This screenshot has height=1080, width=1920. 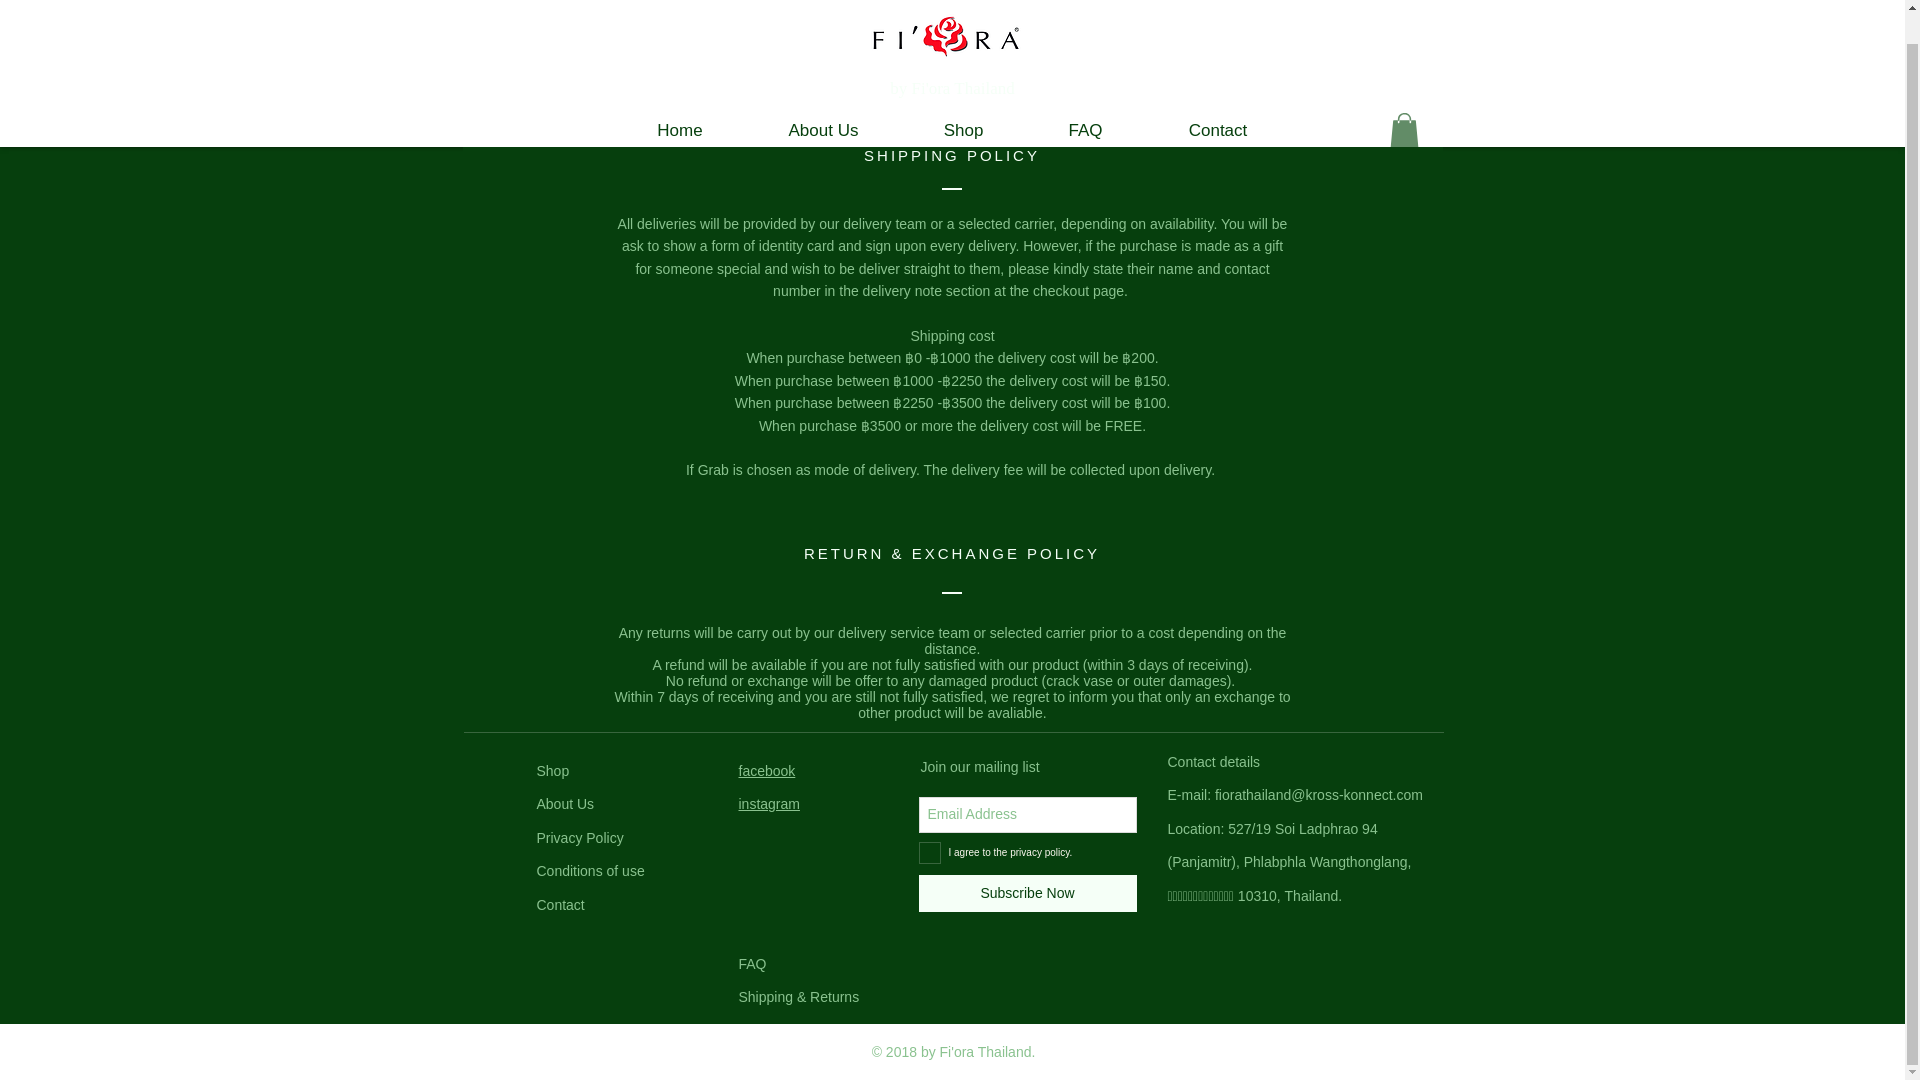 What do you see at coordinates (768, 804) in the screenshot?
I see `instagram` at bounding box center [768, 804].